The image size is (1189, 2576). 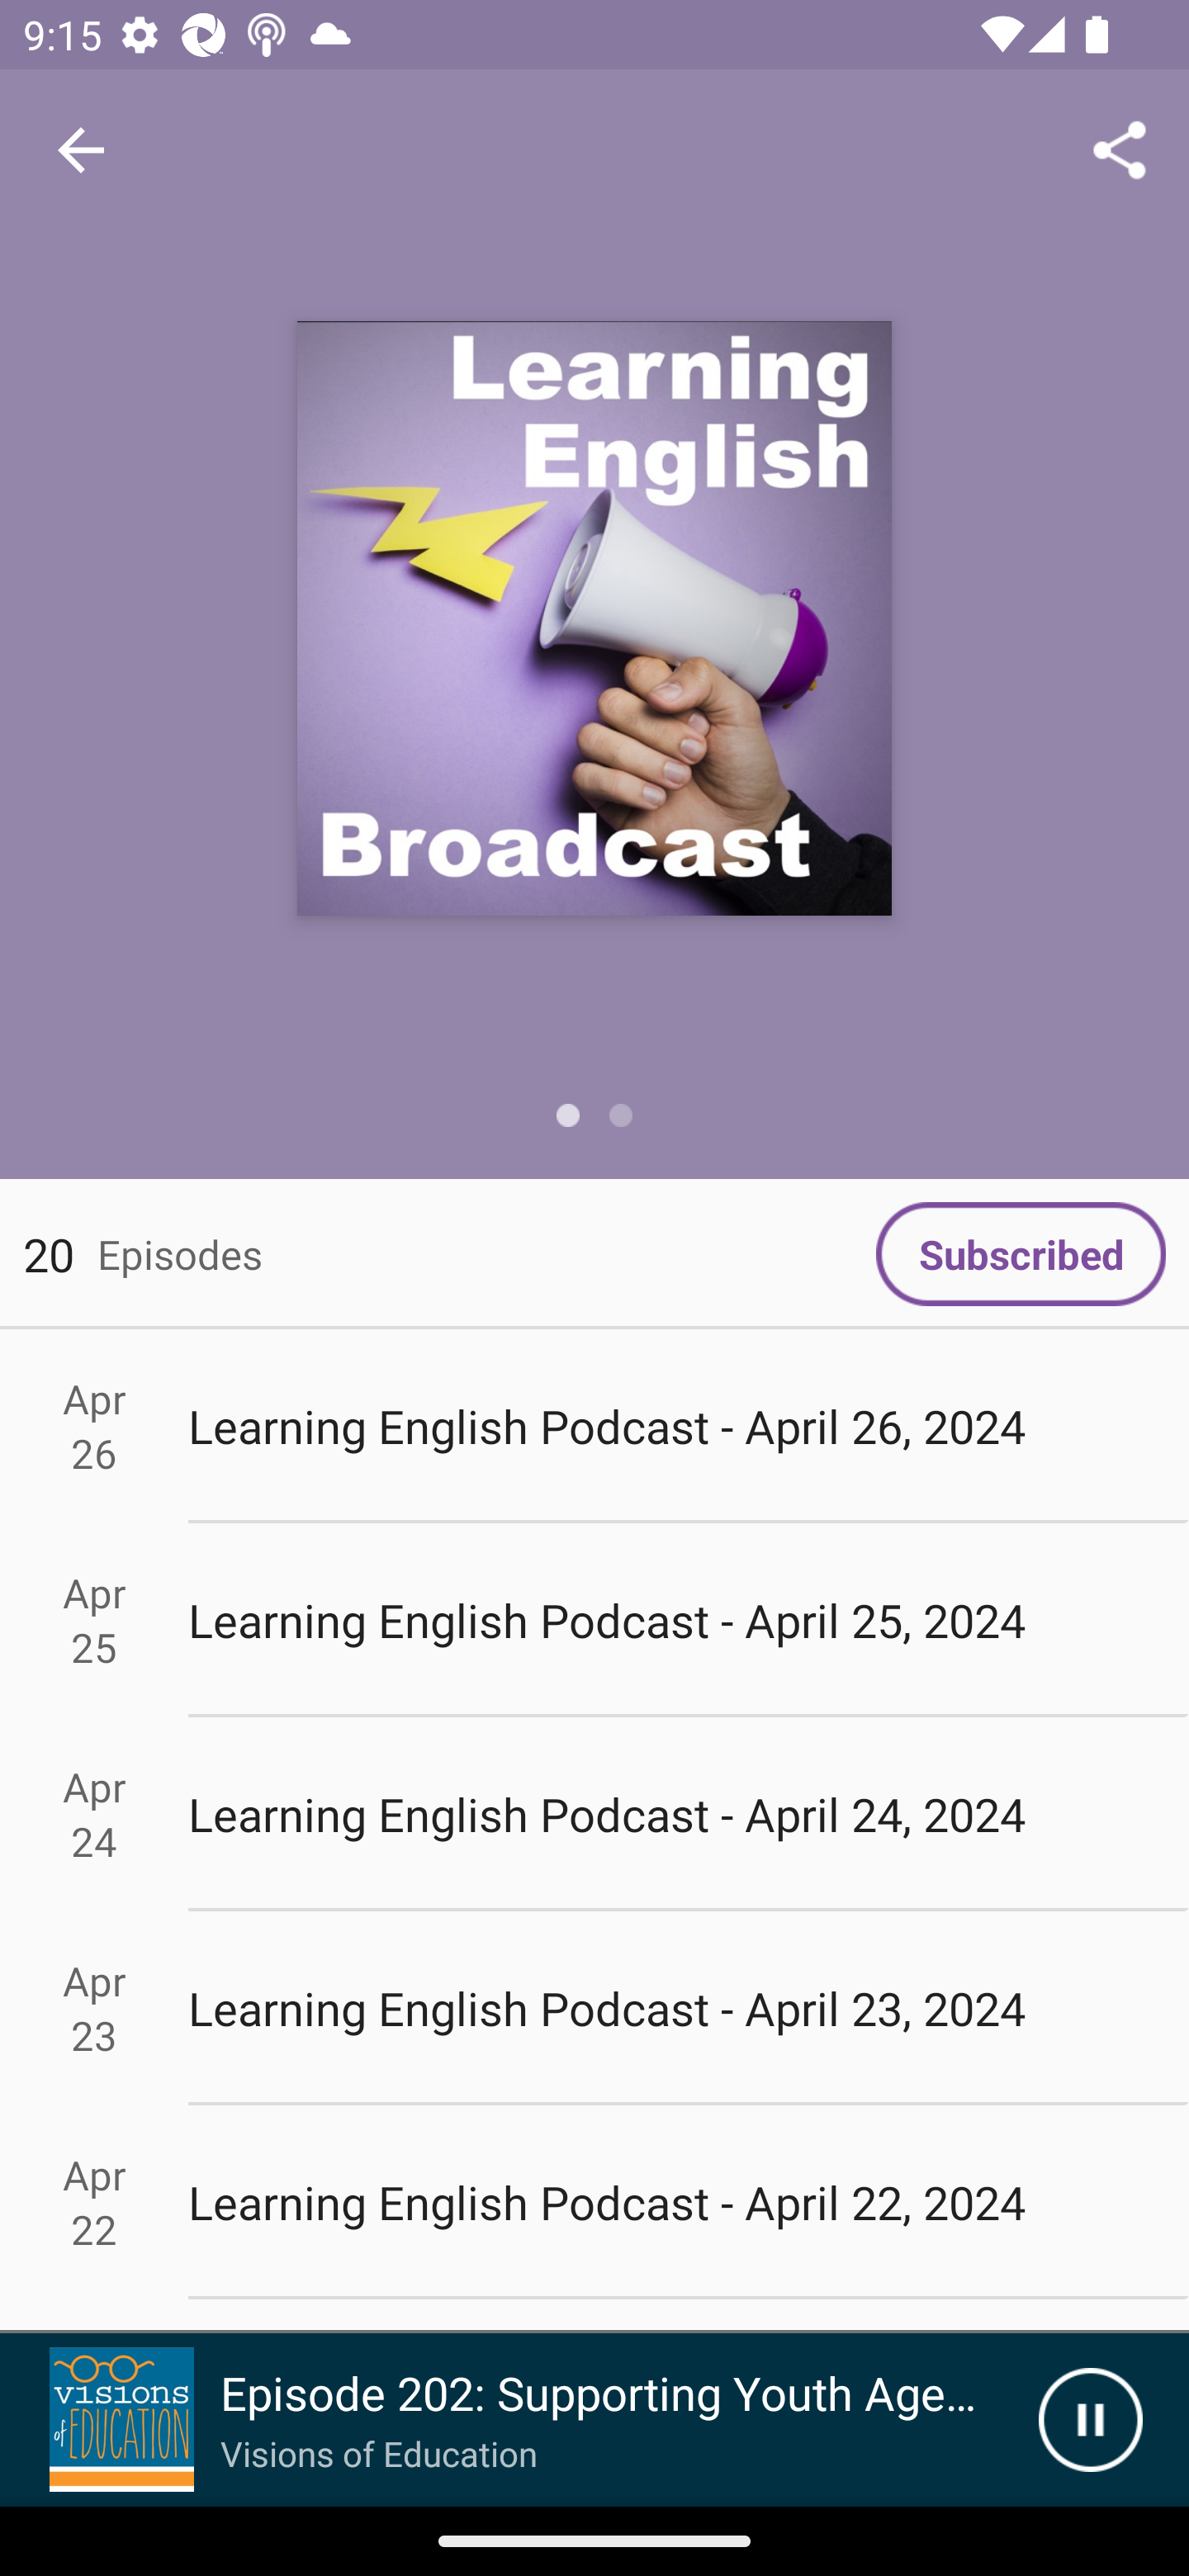 What do you see at coordinates (1021, 1254) in the screenshot?
I see `Subscribed` at bounding box center [1021, 1254].